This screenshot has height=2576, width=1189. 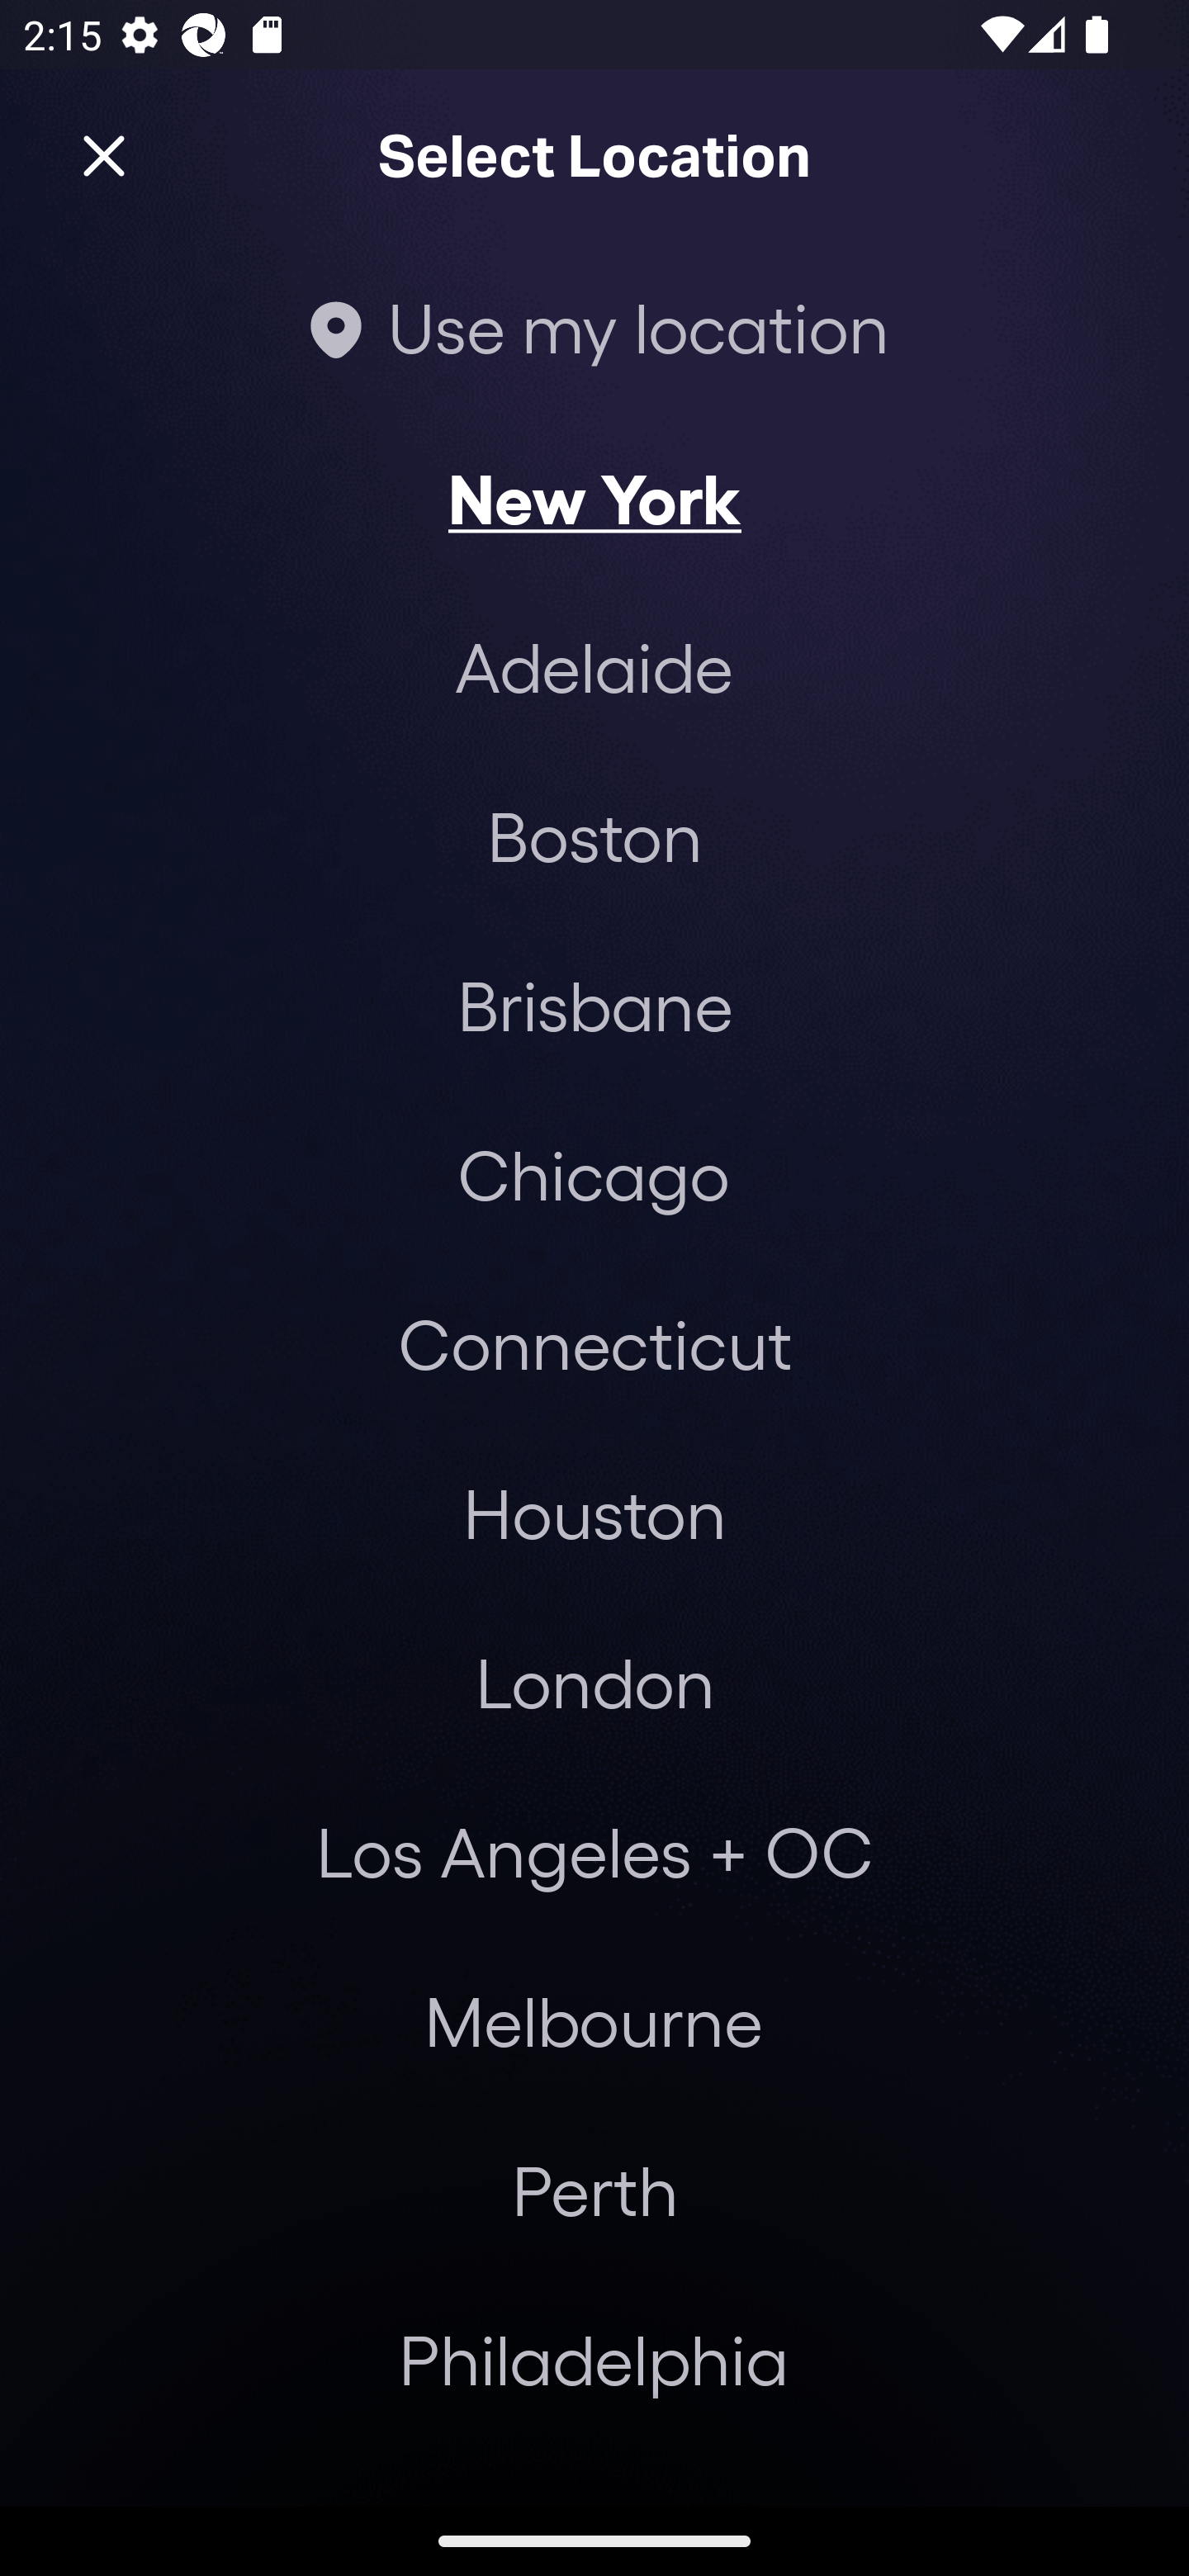 I want to click on Brisbane, so click(x=594, y=1004).